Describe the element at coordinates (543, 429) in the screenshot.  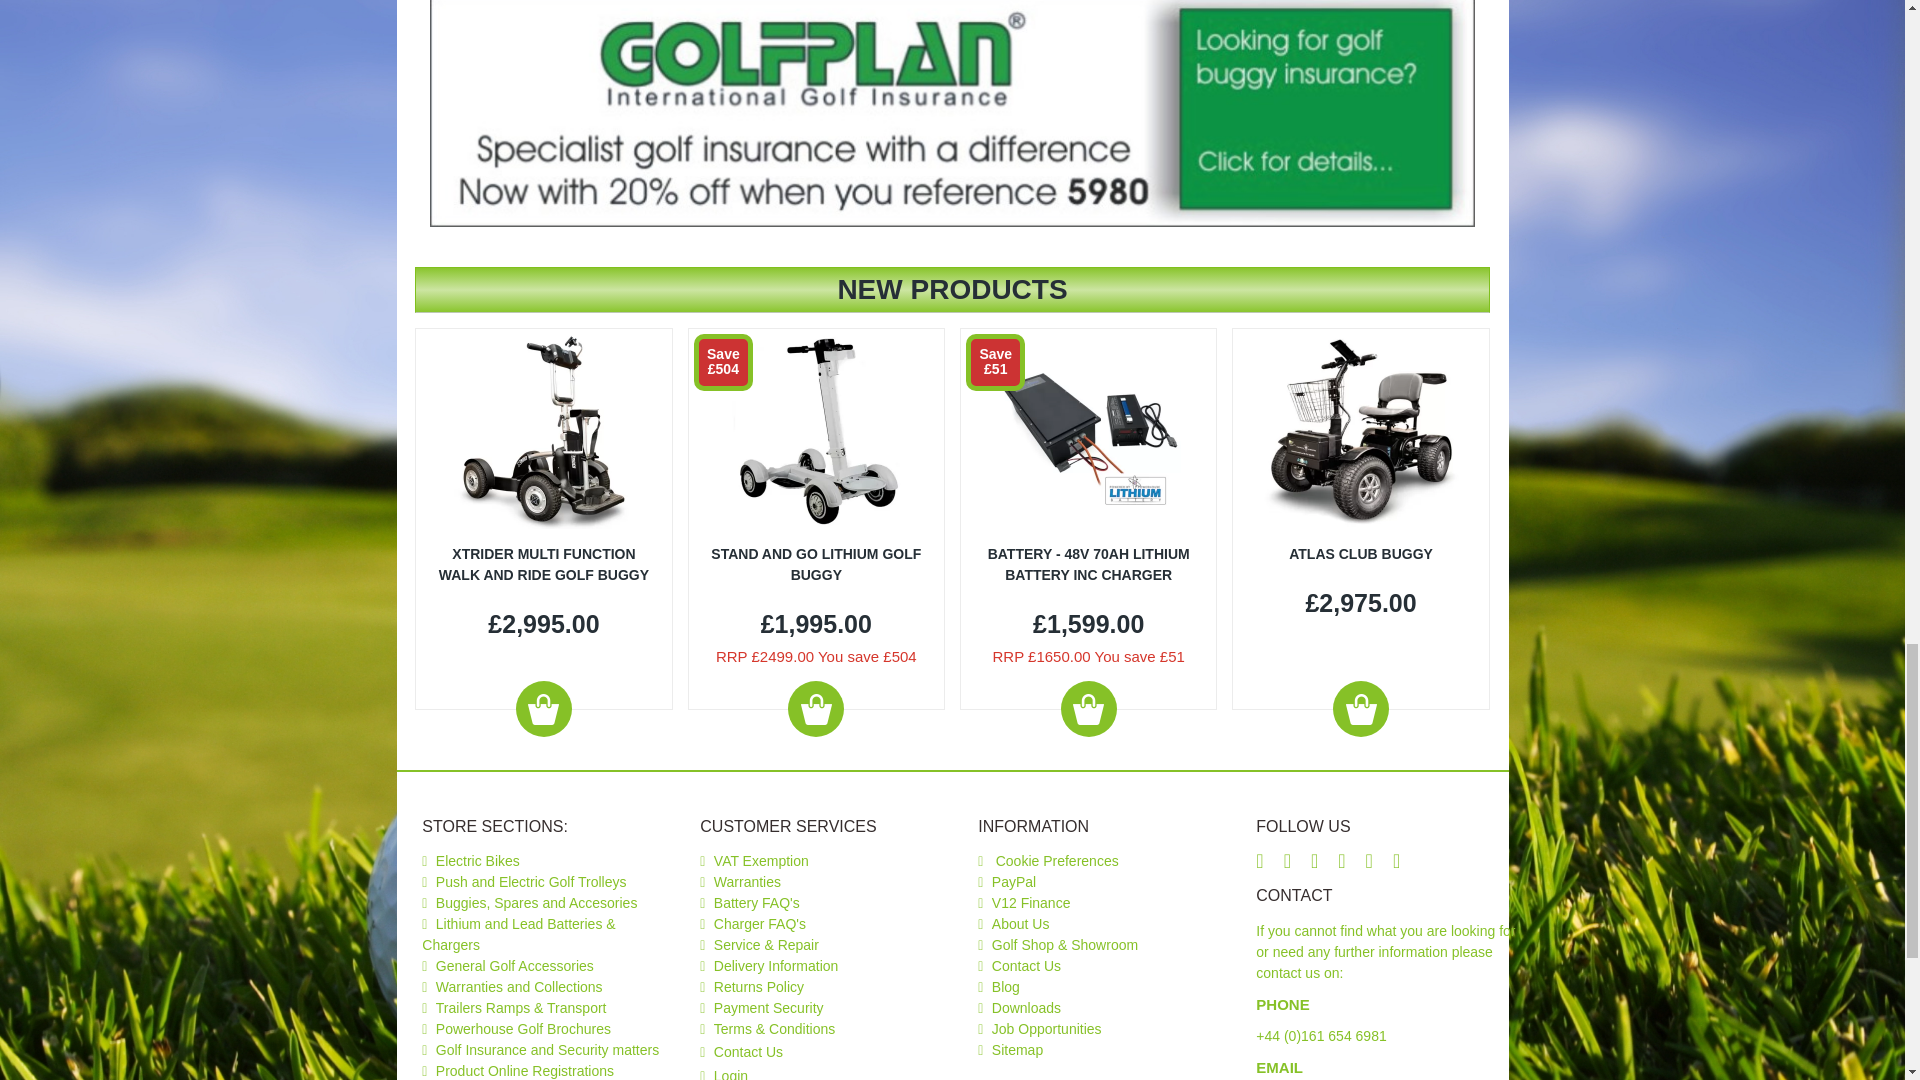
I see `XTRIDER Multi function walk and ride Golf buggy` at that location.